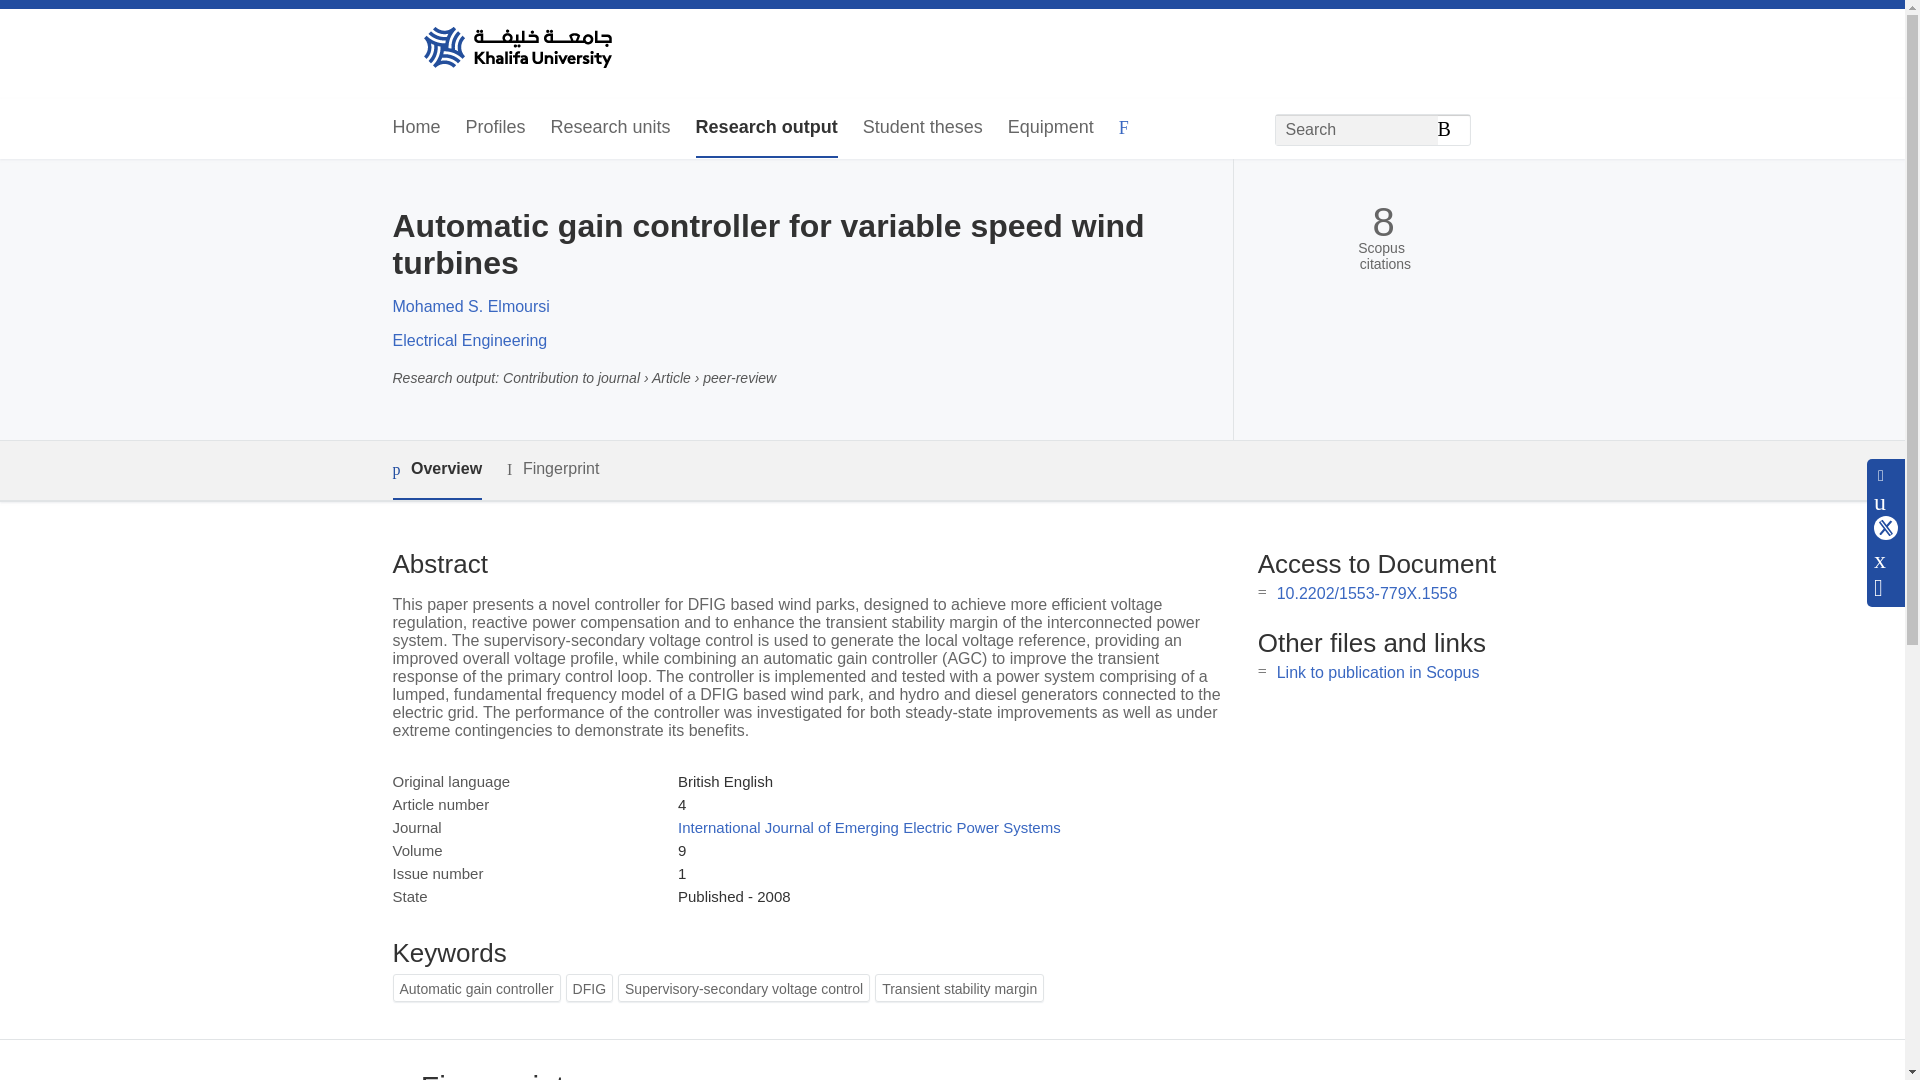 The image size is (1920, 1080). What do you see at coordinates (552, 468) in the screenshot?
I see `Fingerprint` at bounding box center [552, 468].